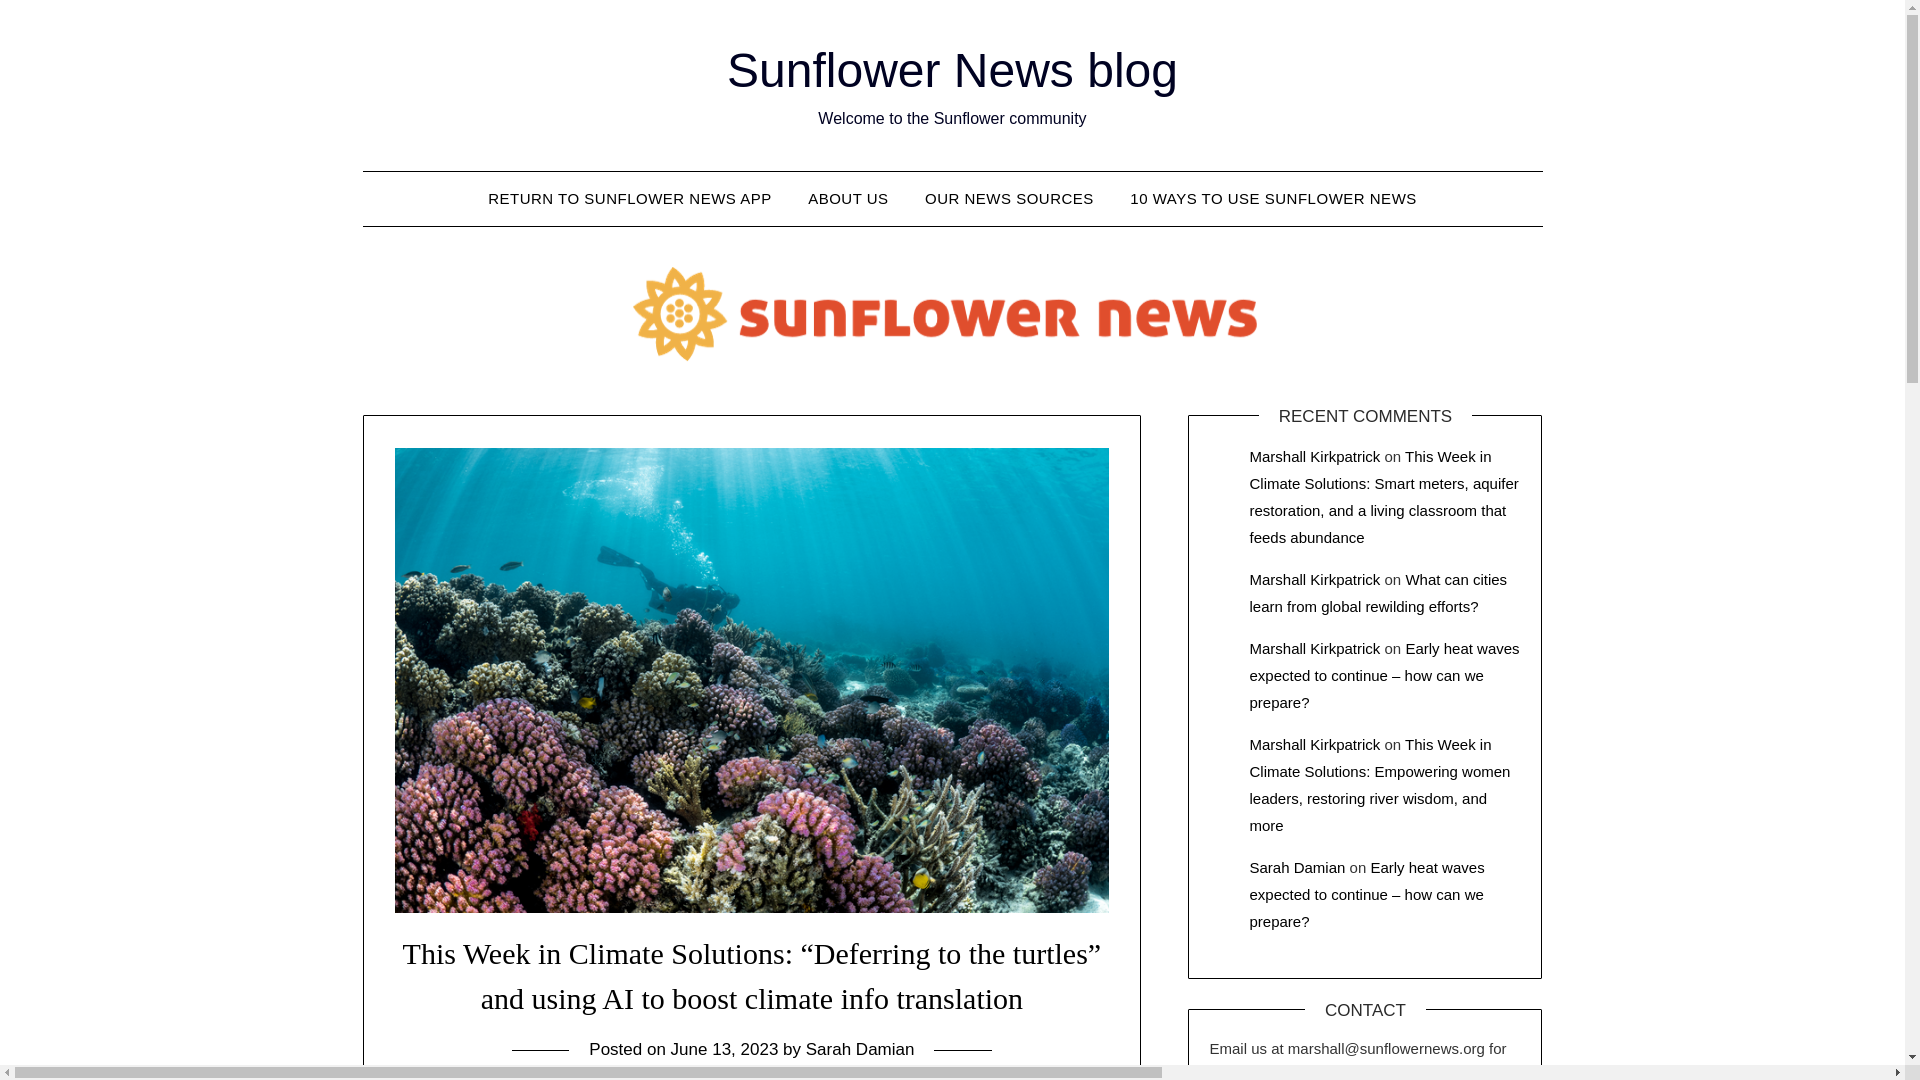 The width and height of the screenshot is (1920, 1080). What do you see at coordinates (1272, 198) in the screenshot?
I see `10 WAYS TO USE SUNFLOWER NEWS` at bounding box center [1272, 198].